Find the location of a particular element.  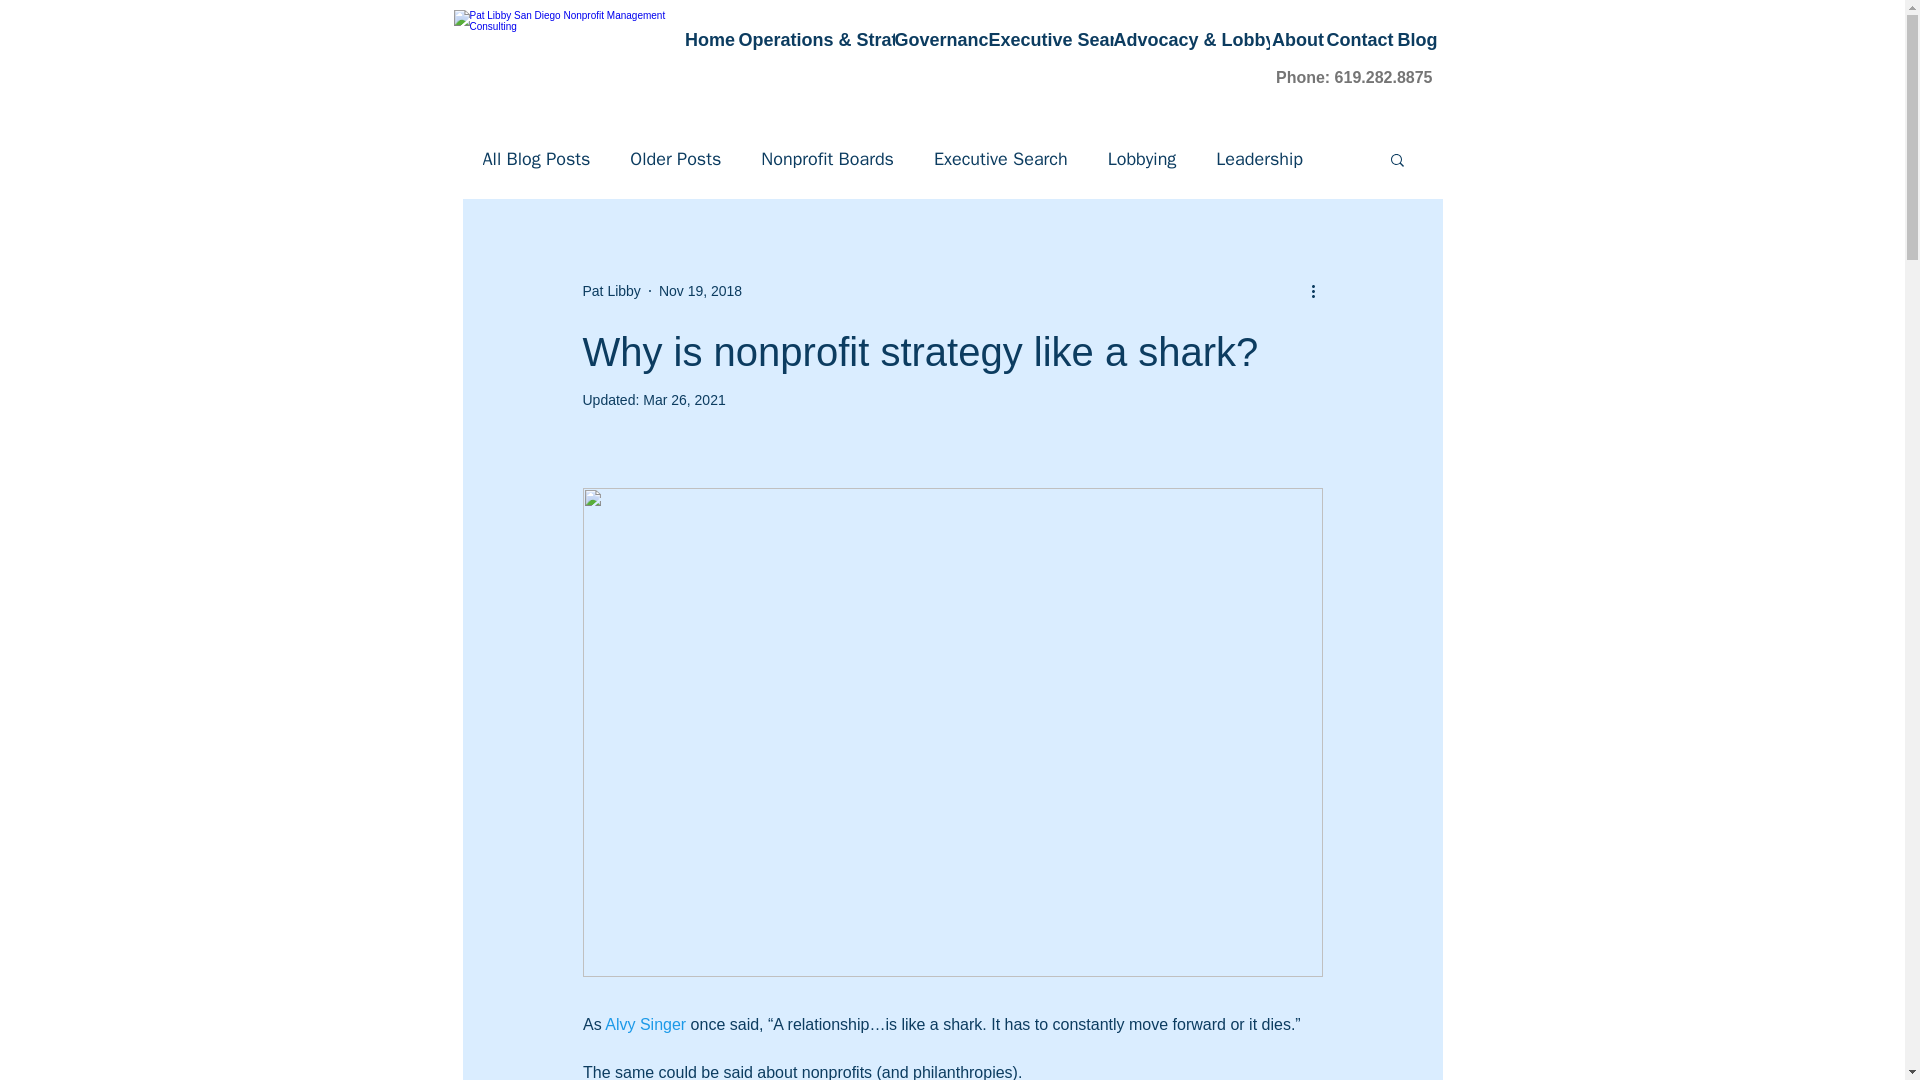

Nov 19, 2018 is located at coordinates (700, 290).